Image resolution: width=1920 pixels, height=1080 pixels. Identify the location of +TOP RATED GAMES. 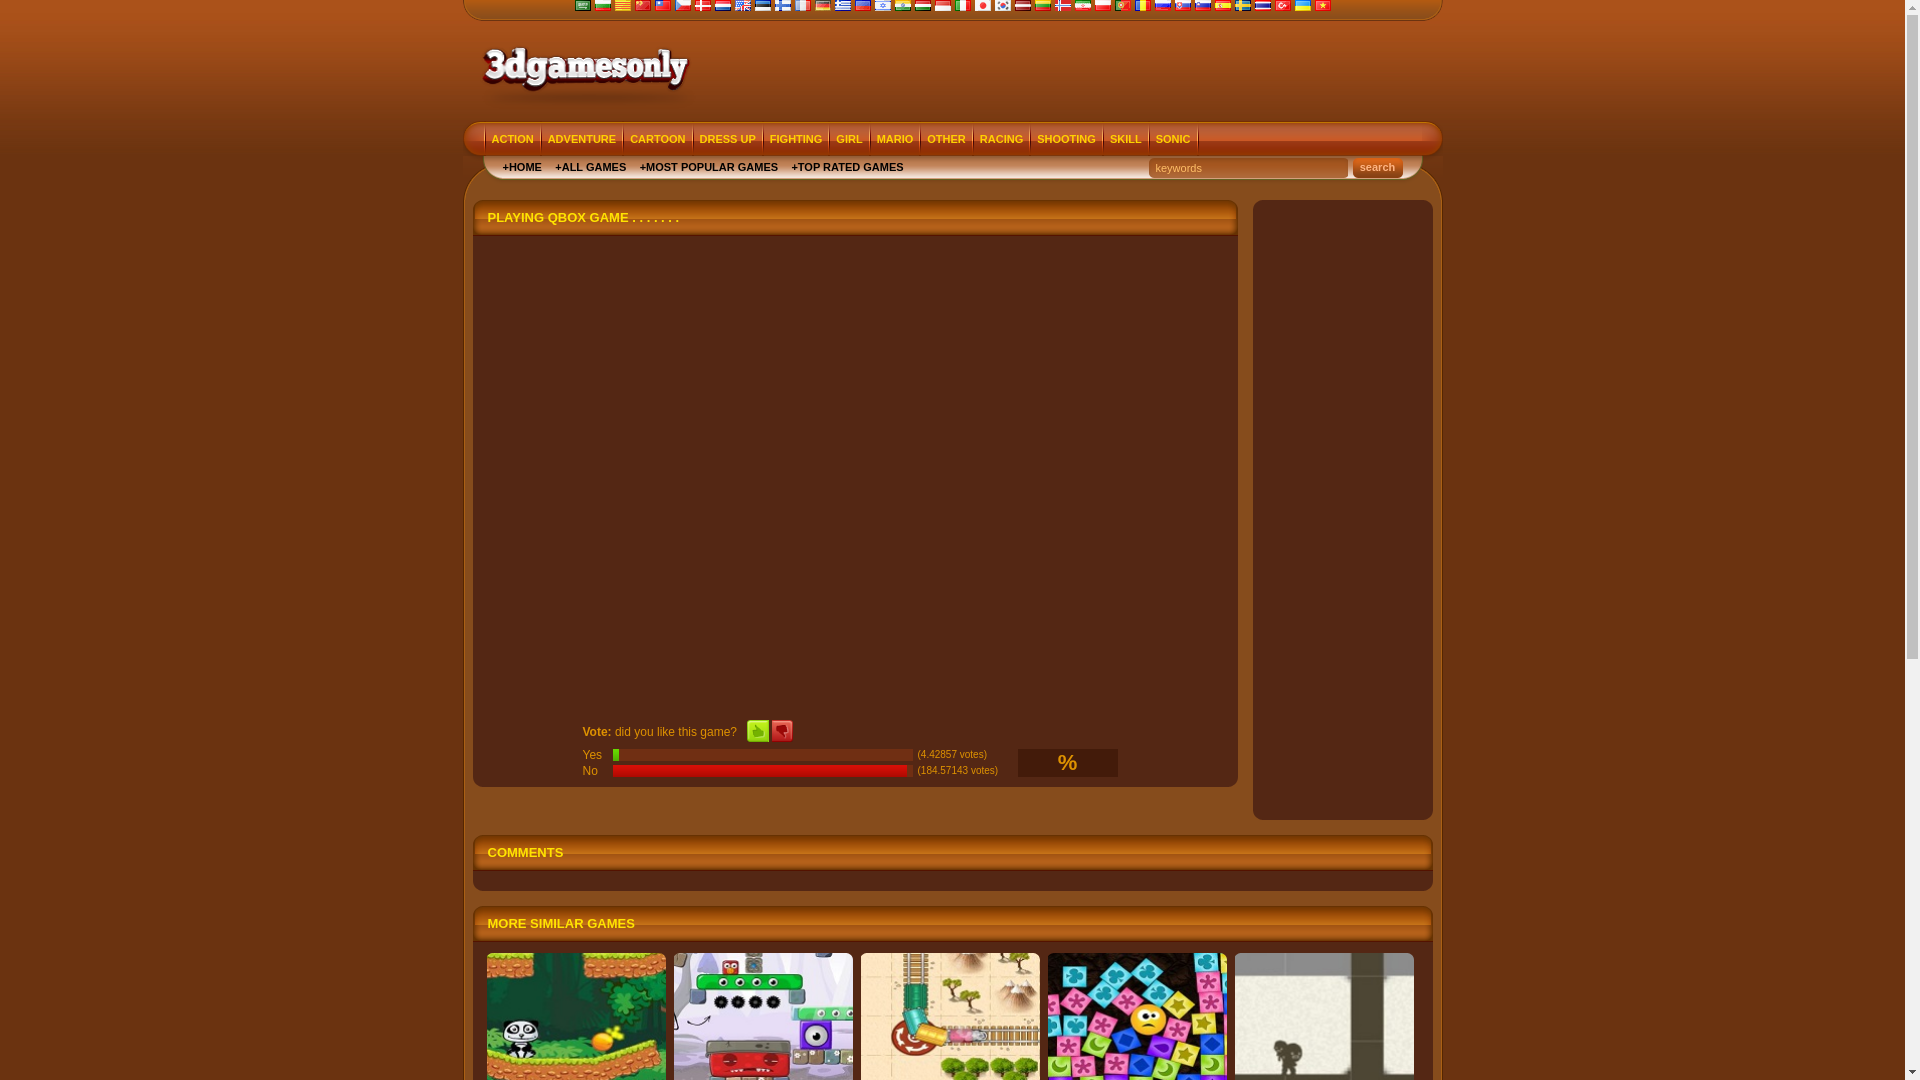
(847, 167).